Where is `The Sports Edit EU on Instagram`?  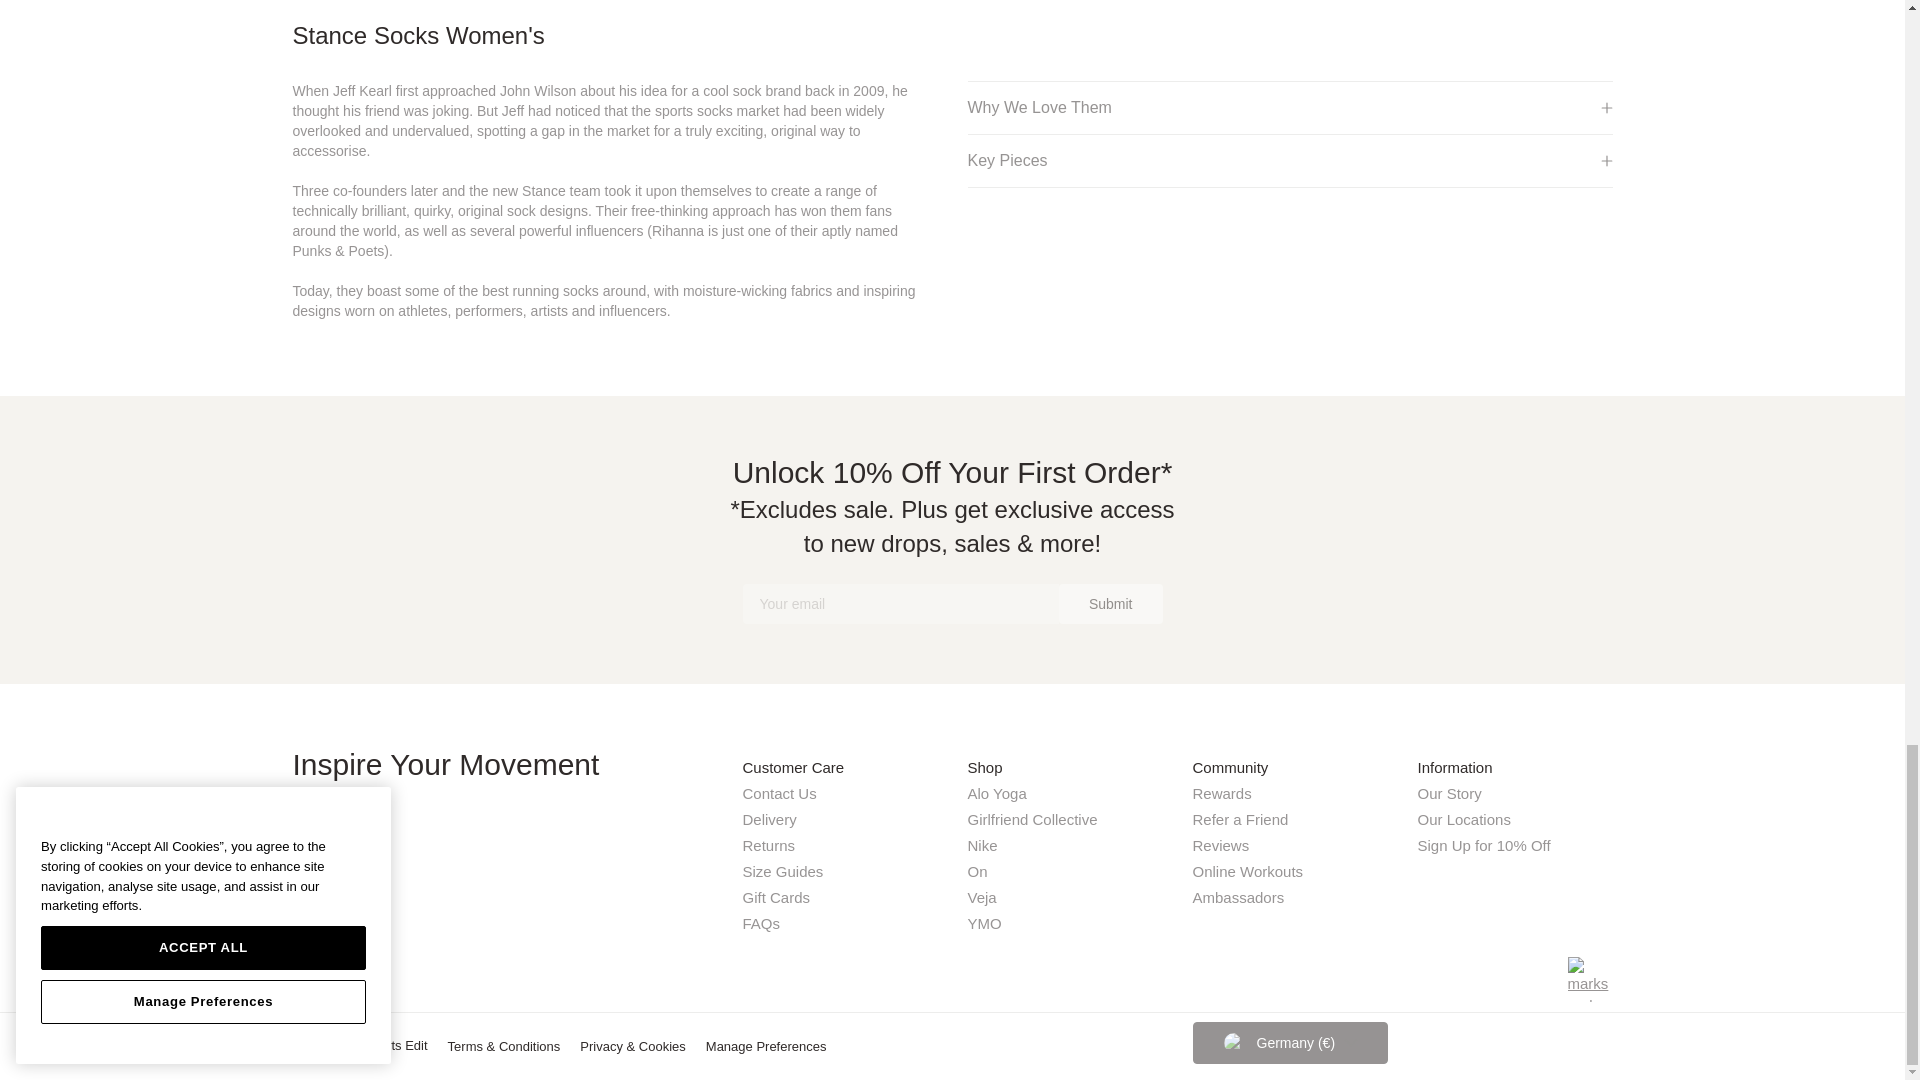 The Sports Edit EU on Instagram is located at coordinates (304, 976).